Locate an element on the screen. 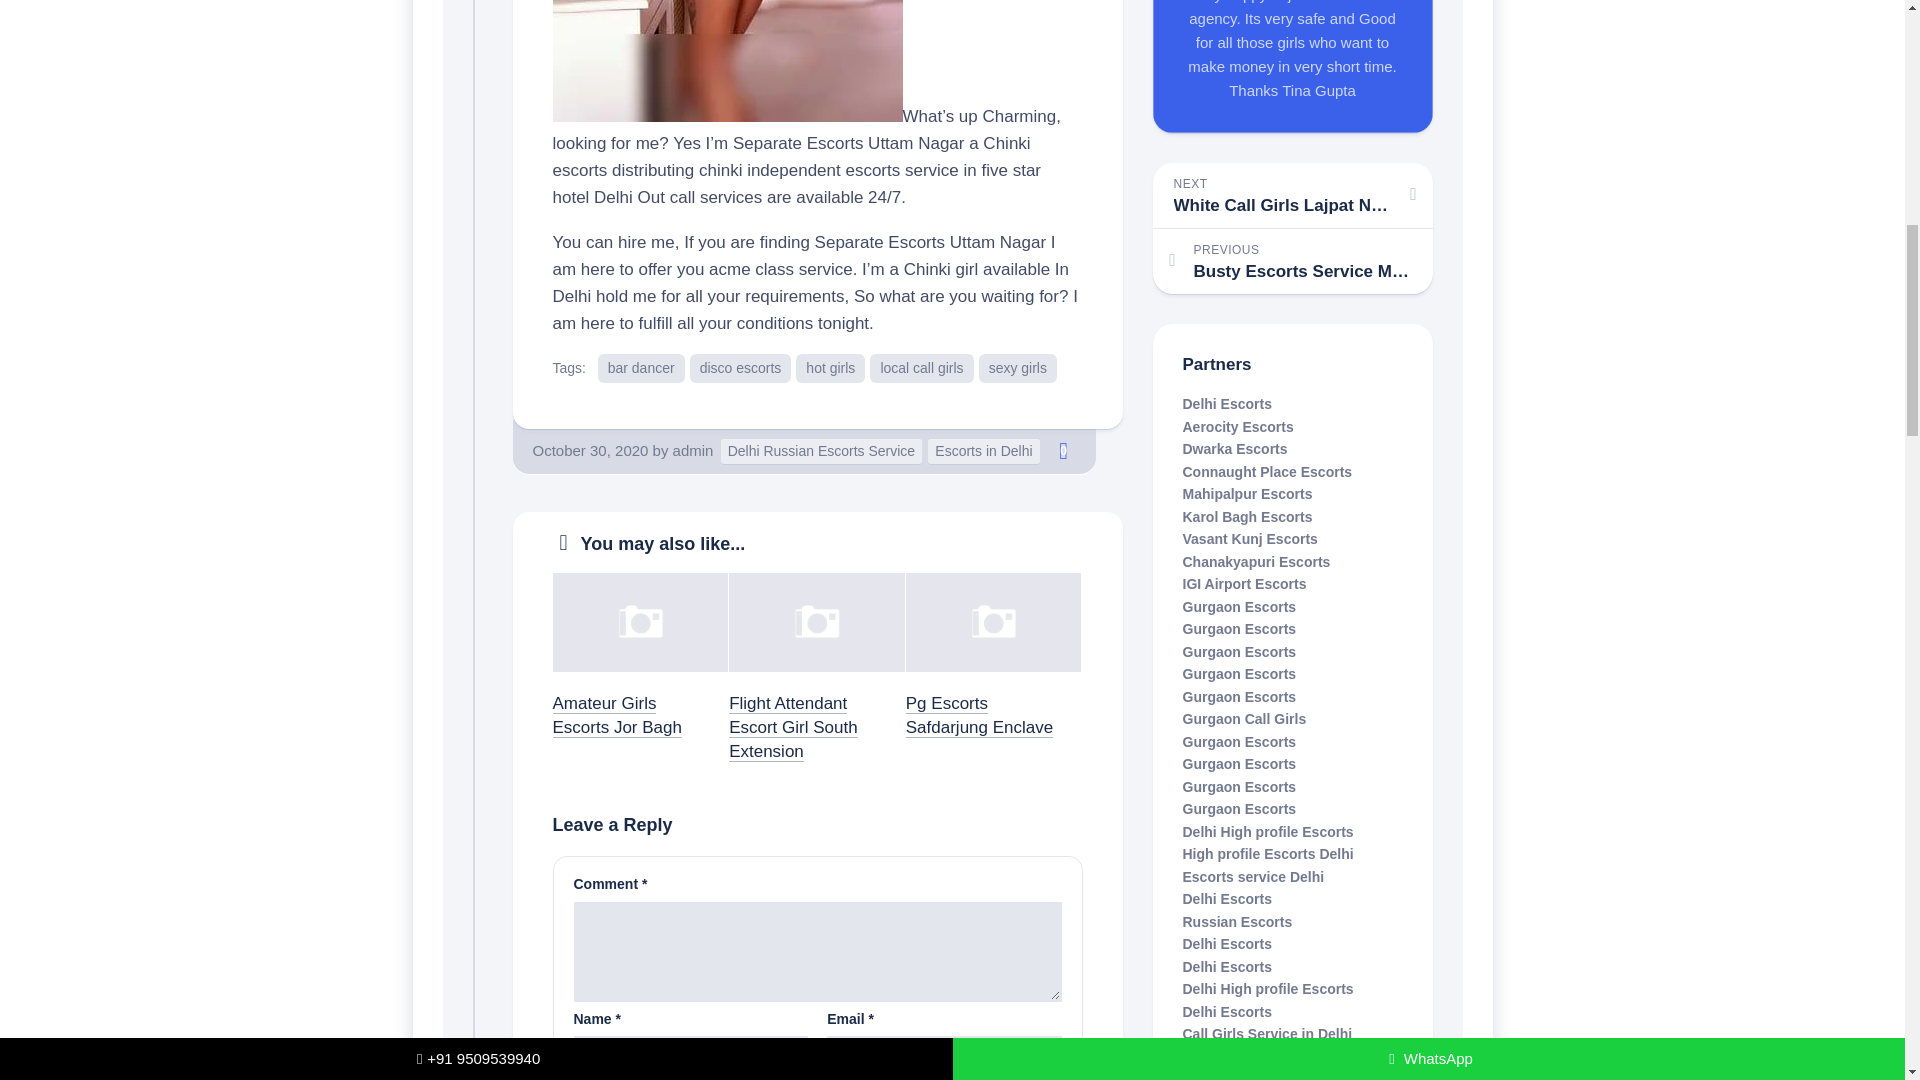 This screenshot has height=1080, width=1920. admin is located at coordinates (641, 368).